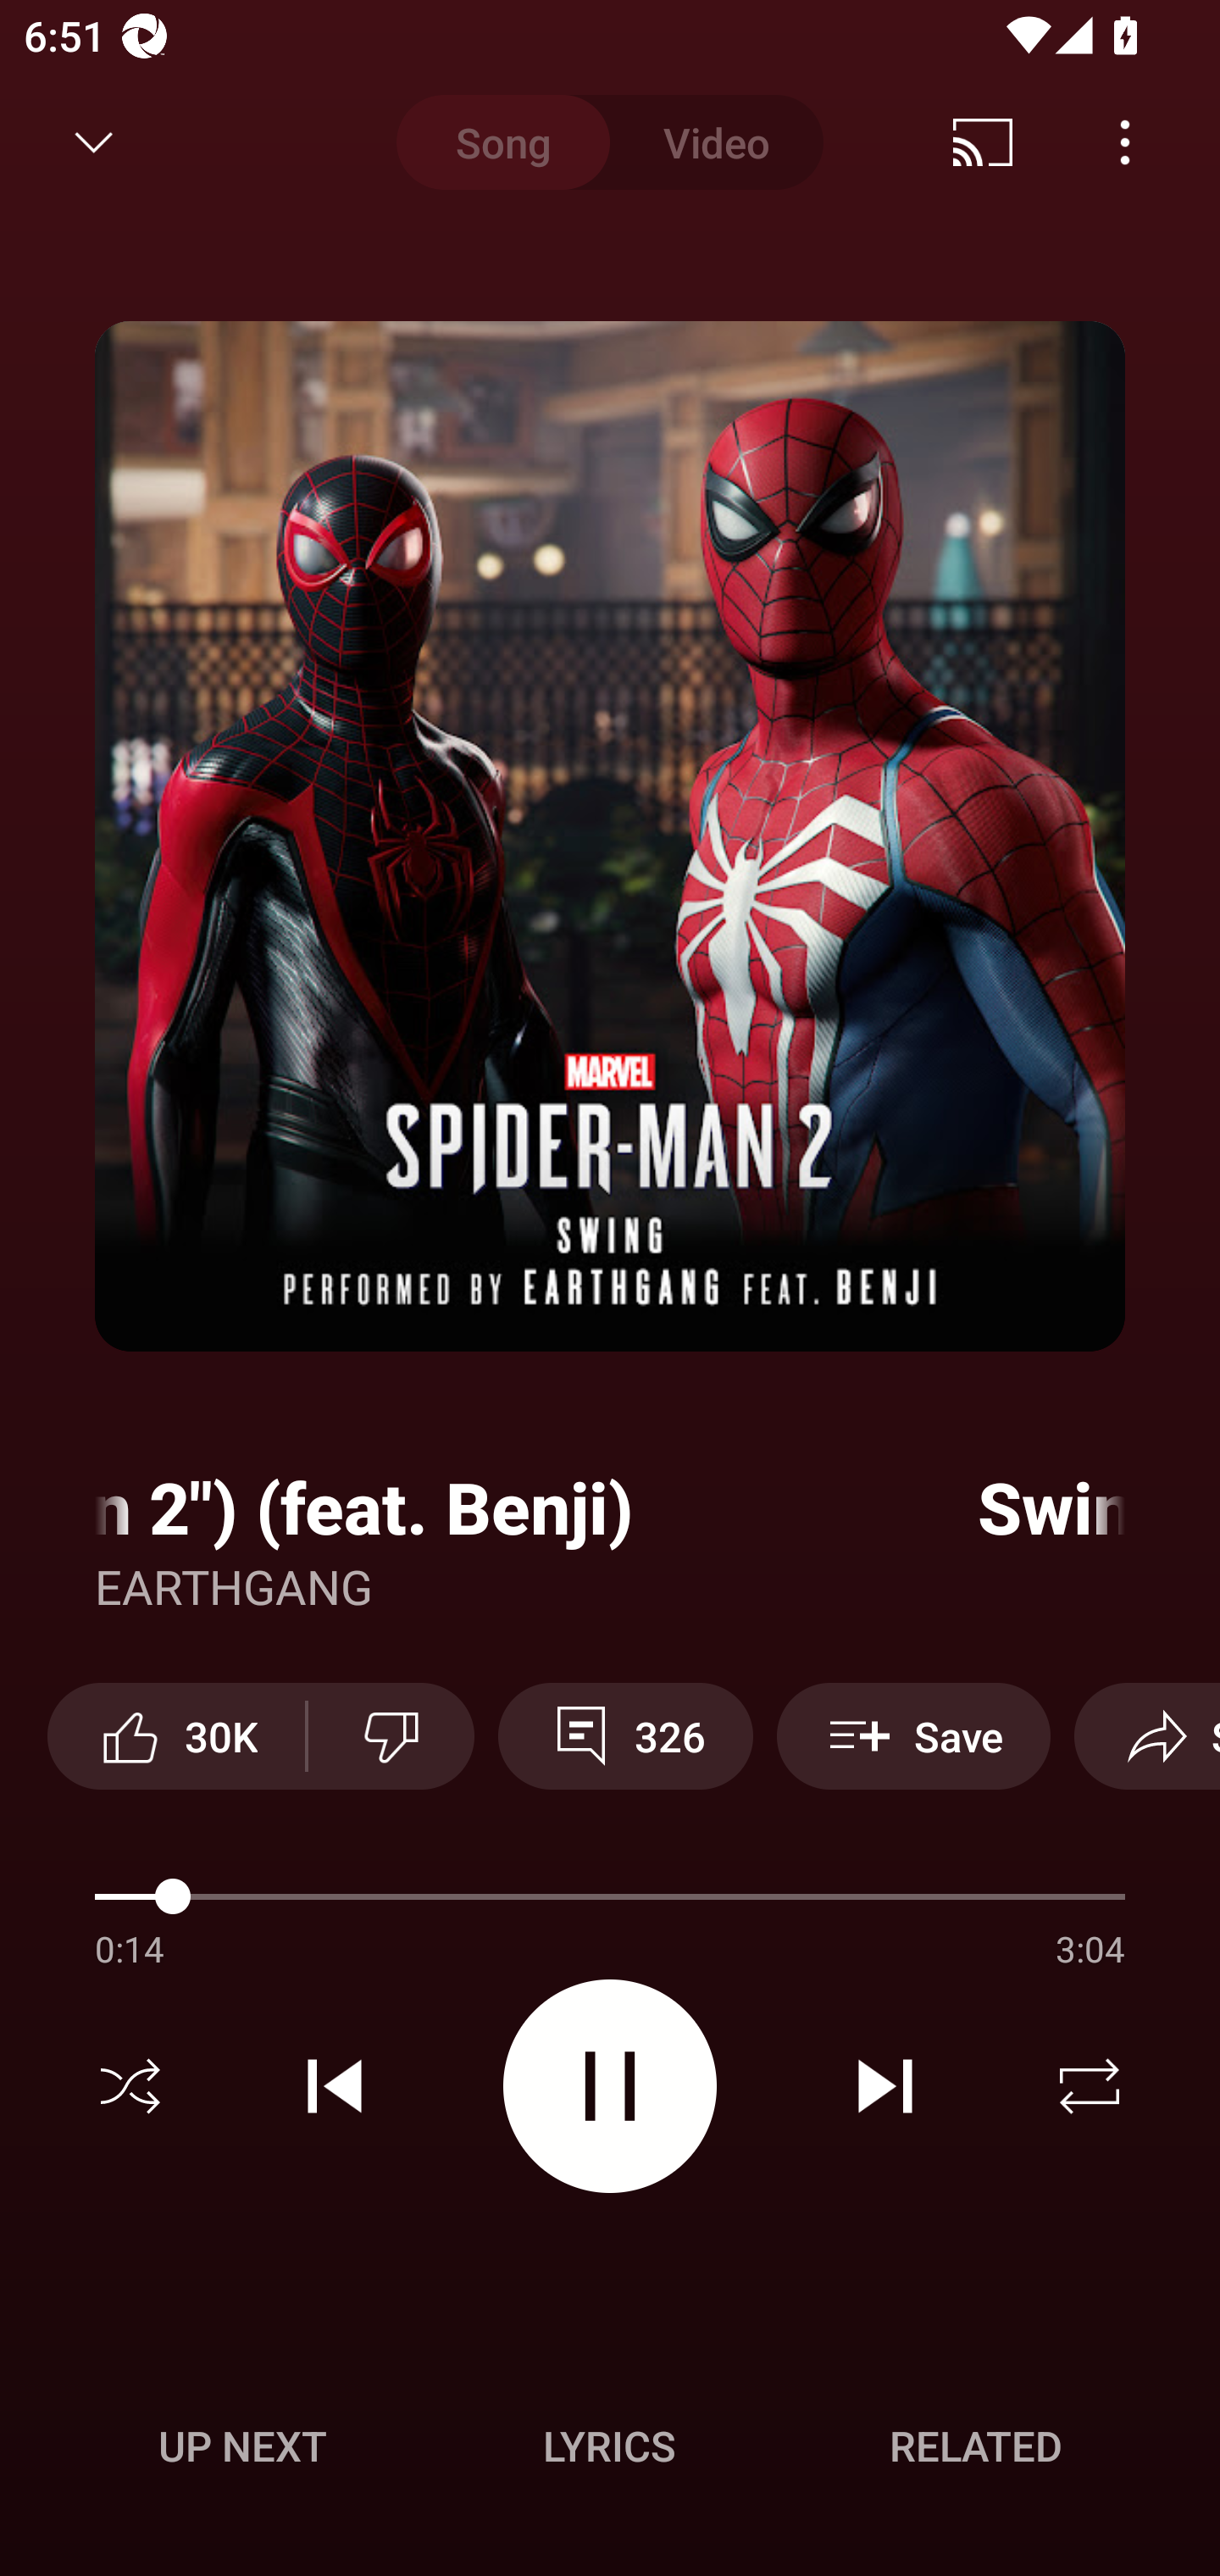 This screenshot has height=2576, width=1220. What do you see at coordinates (610, 2085) in the screenshot?
I see `Pause video` at bounding box center [610, 2085].